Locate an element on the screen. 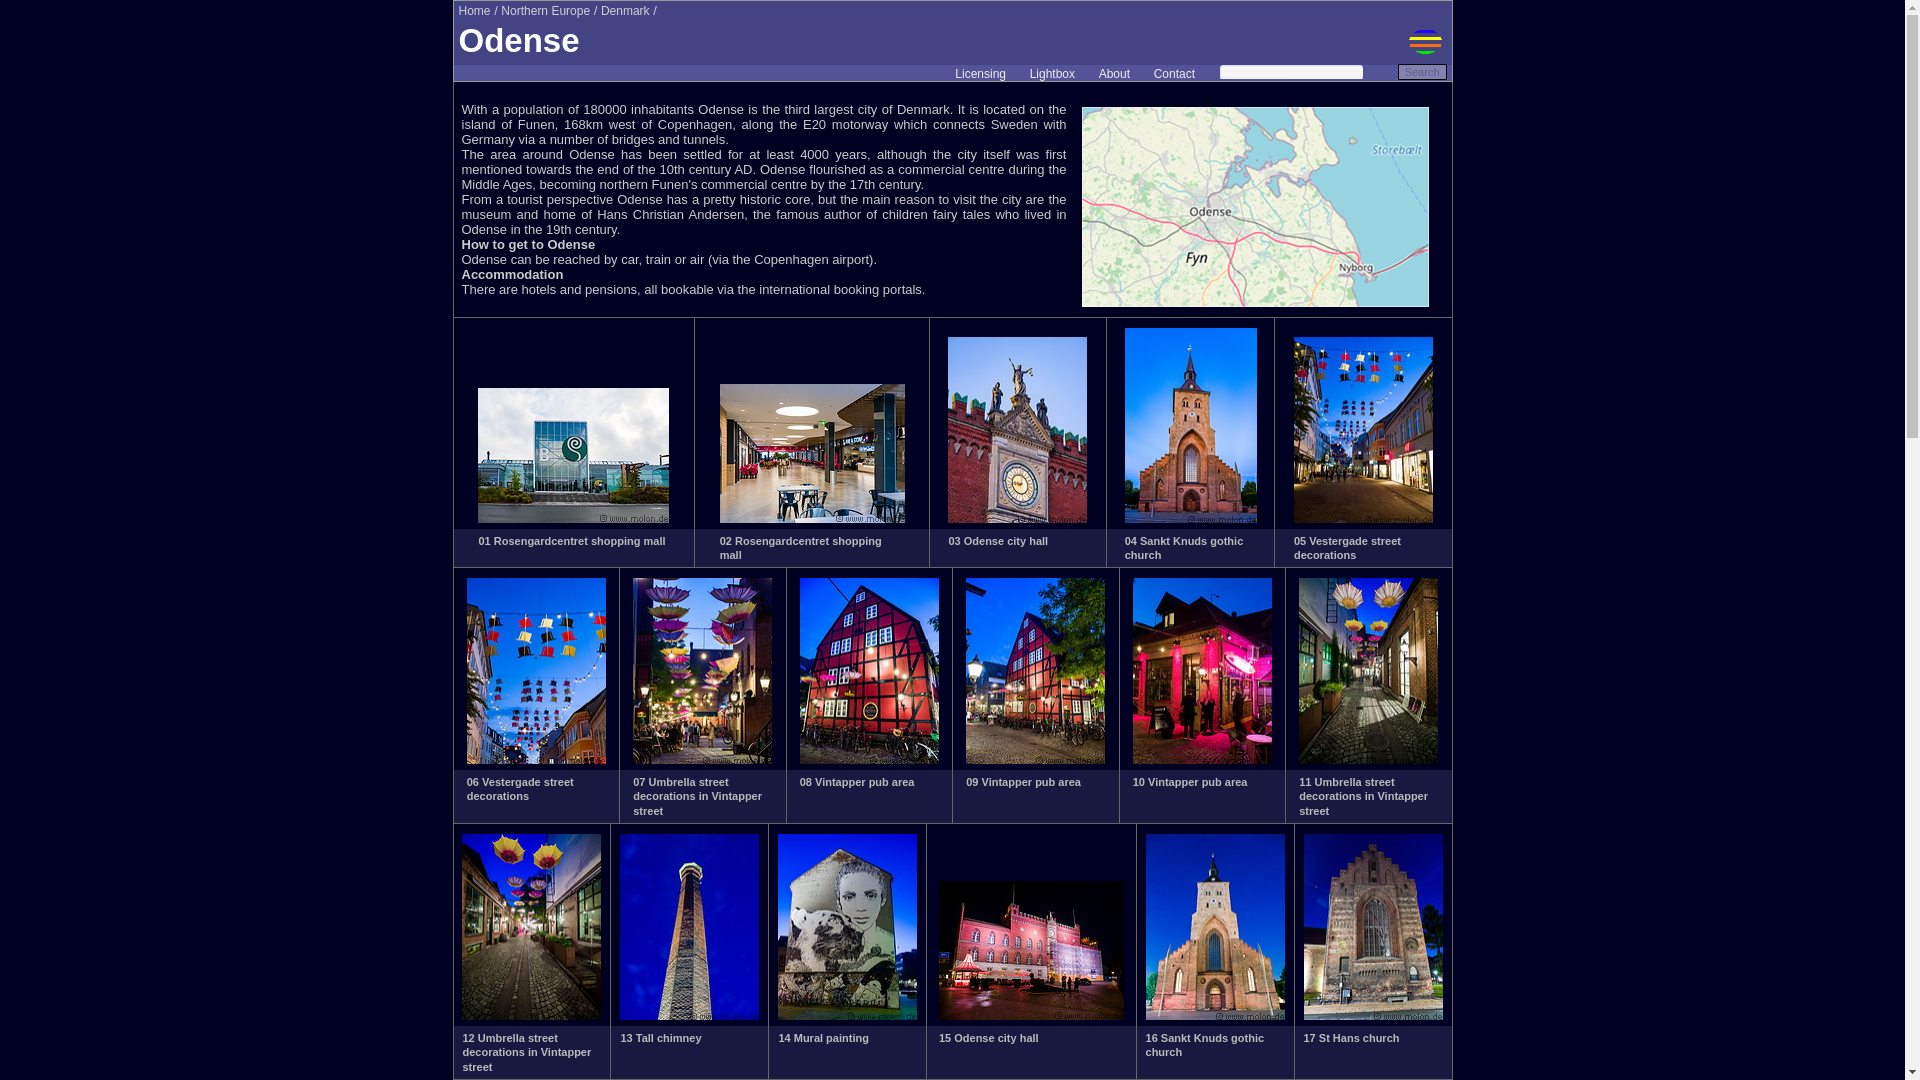 This screenshot has height=1080, width=1920. Image DK92144 - click to enlarge is located at coordinates (1363, 518).